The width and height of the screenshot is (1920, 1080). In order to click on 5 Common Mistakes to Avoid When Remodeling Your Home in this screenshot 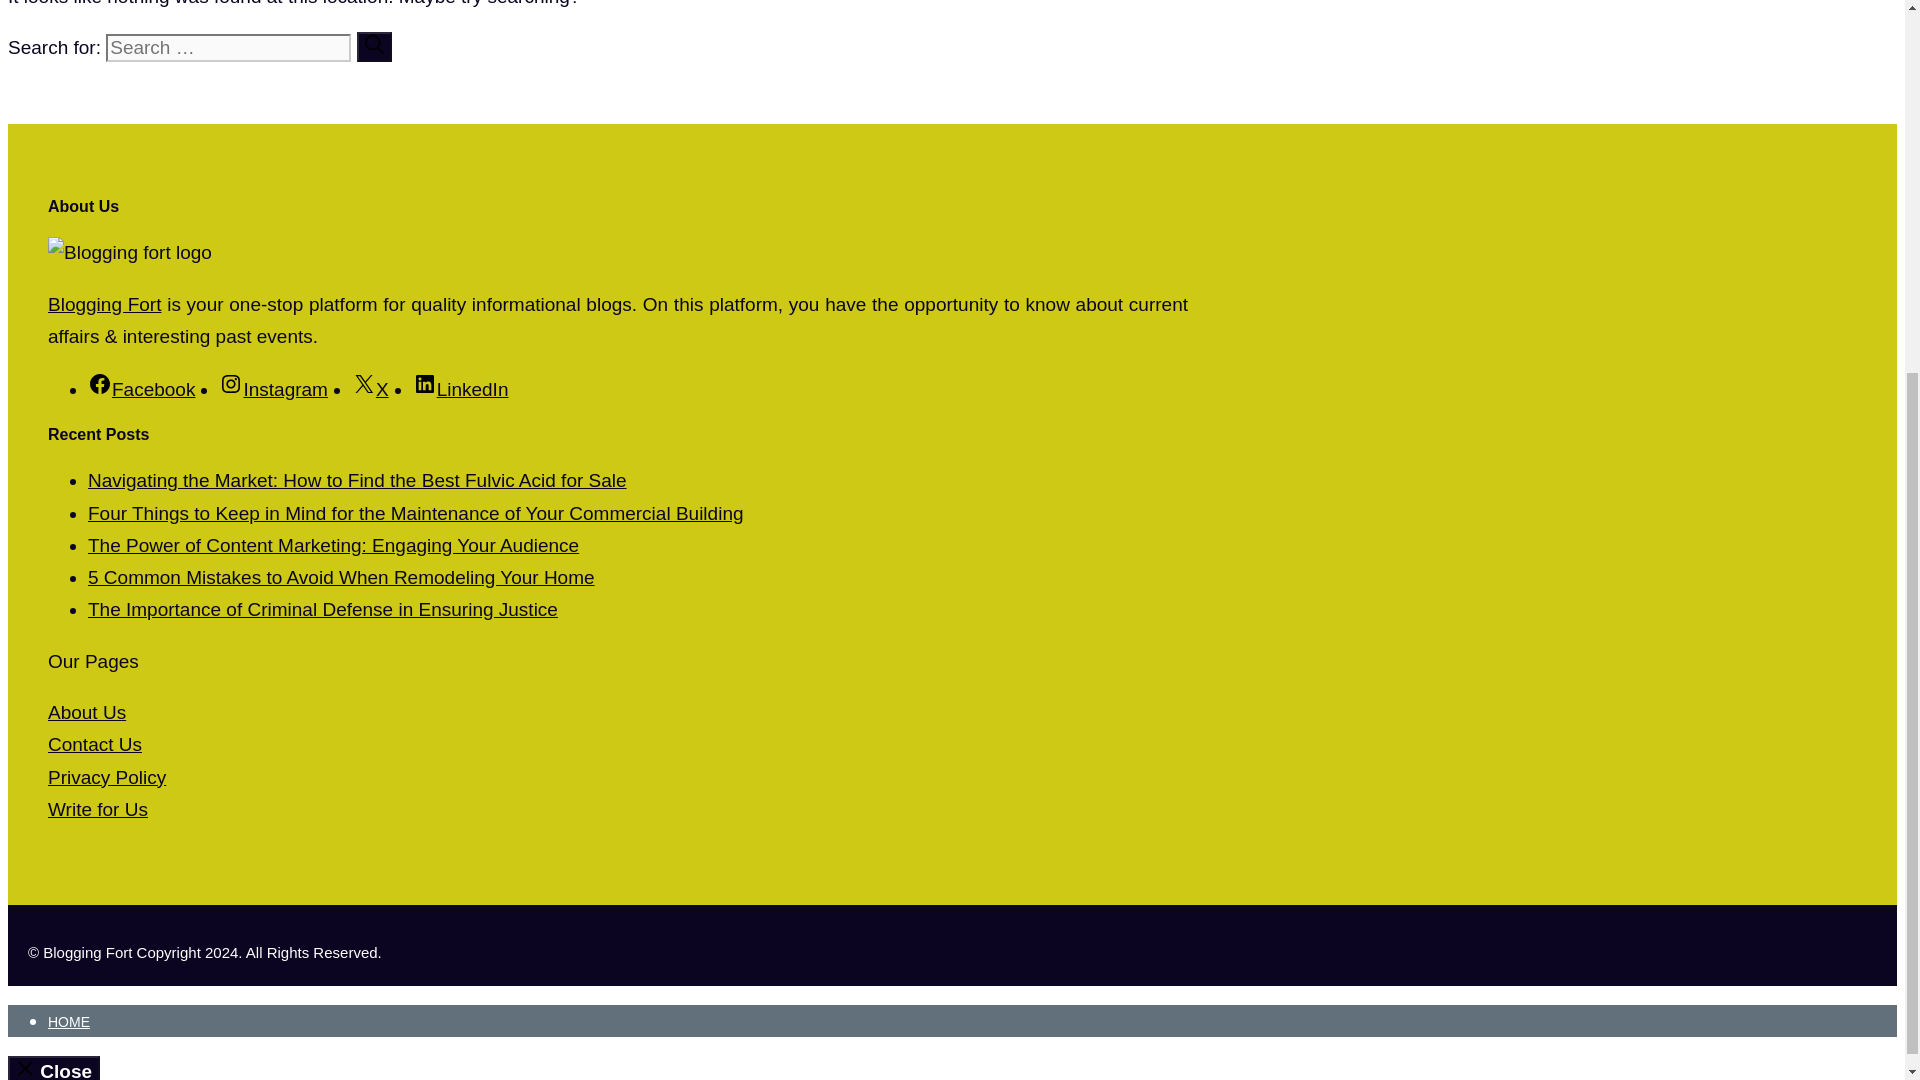, I will do `click(342, 577)`.